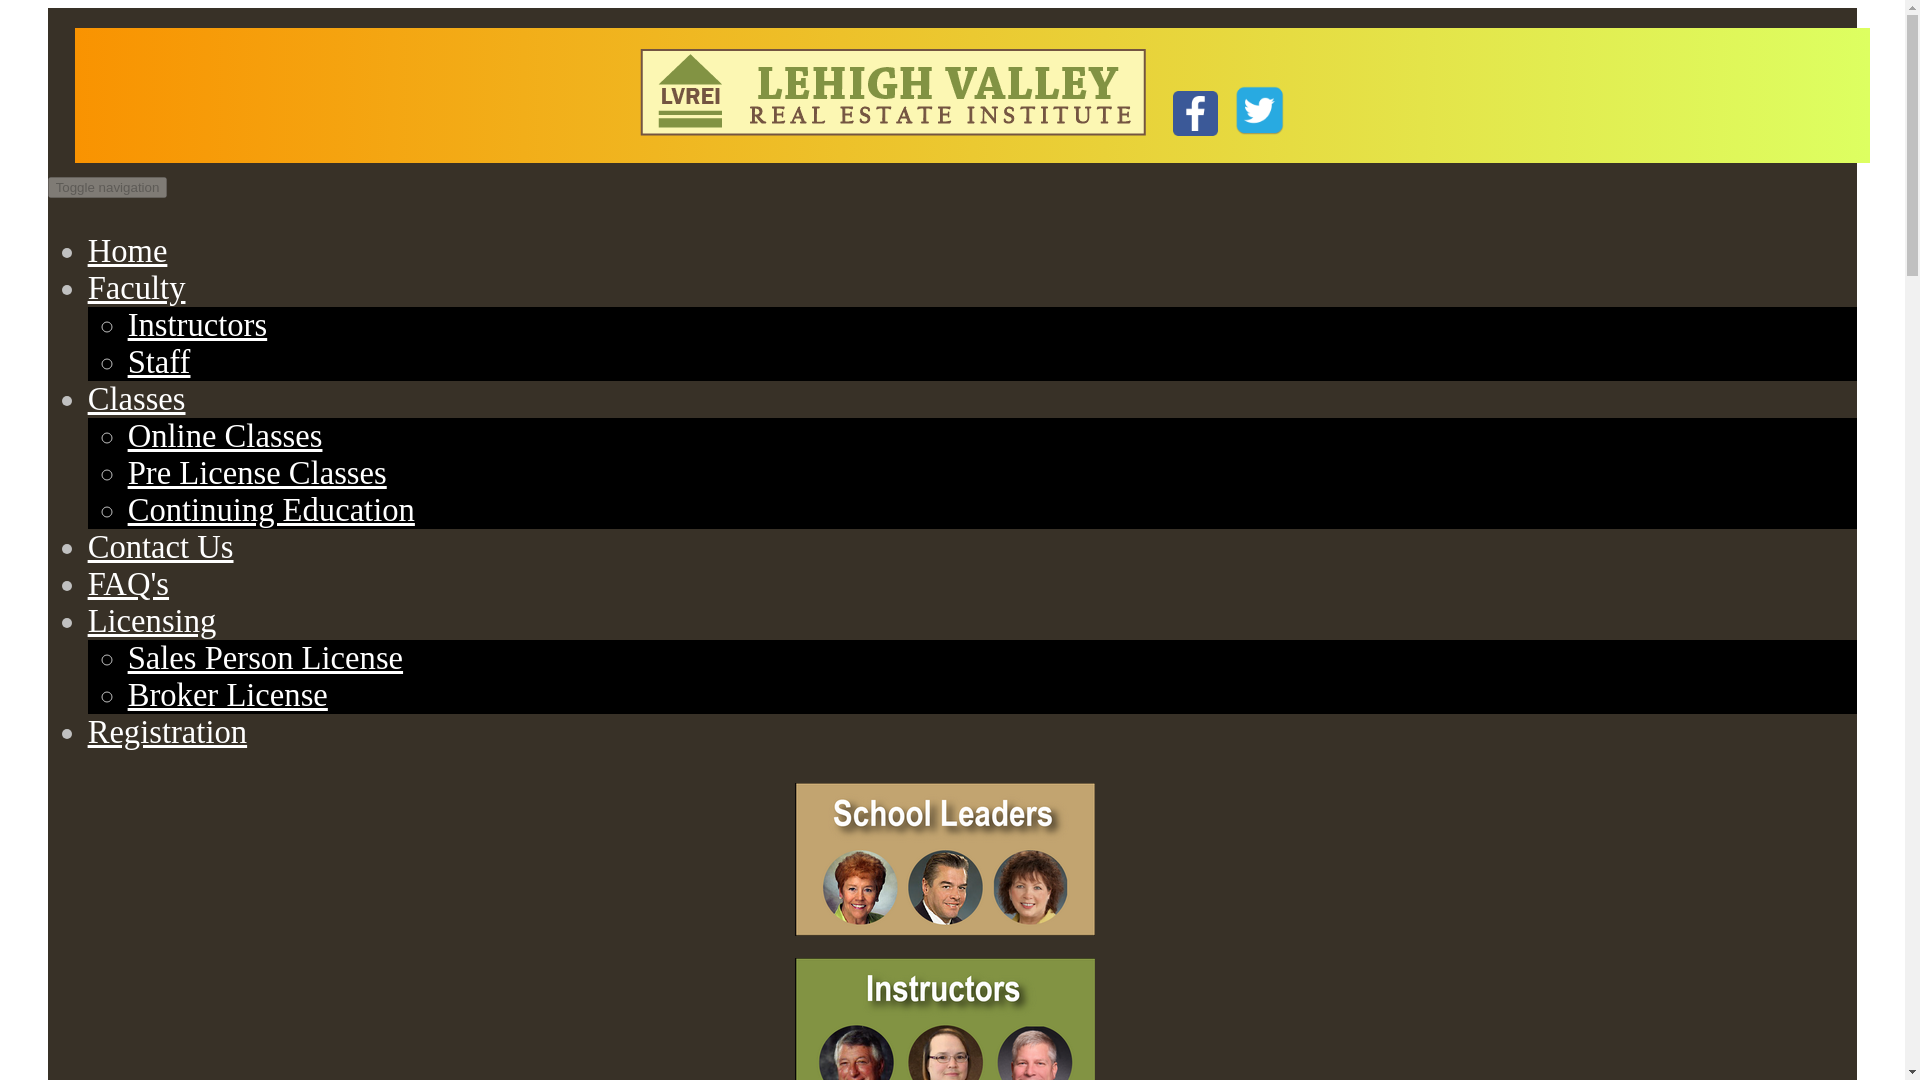 The width and height of the screenshot is (1920, 1080). I want to click on Continuing Education, so click(271, 510).